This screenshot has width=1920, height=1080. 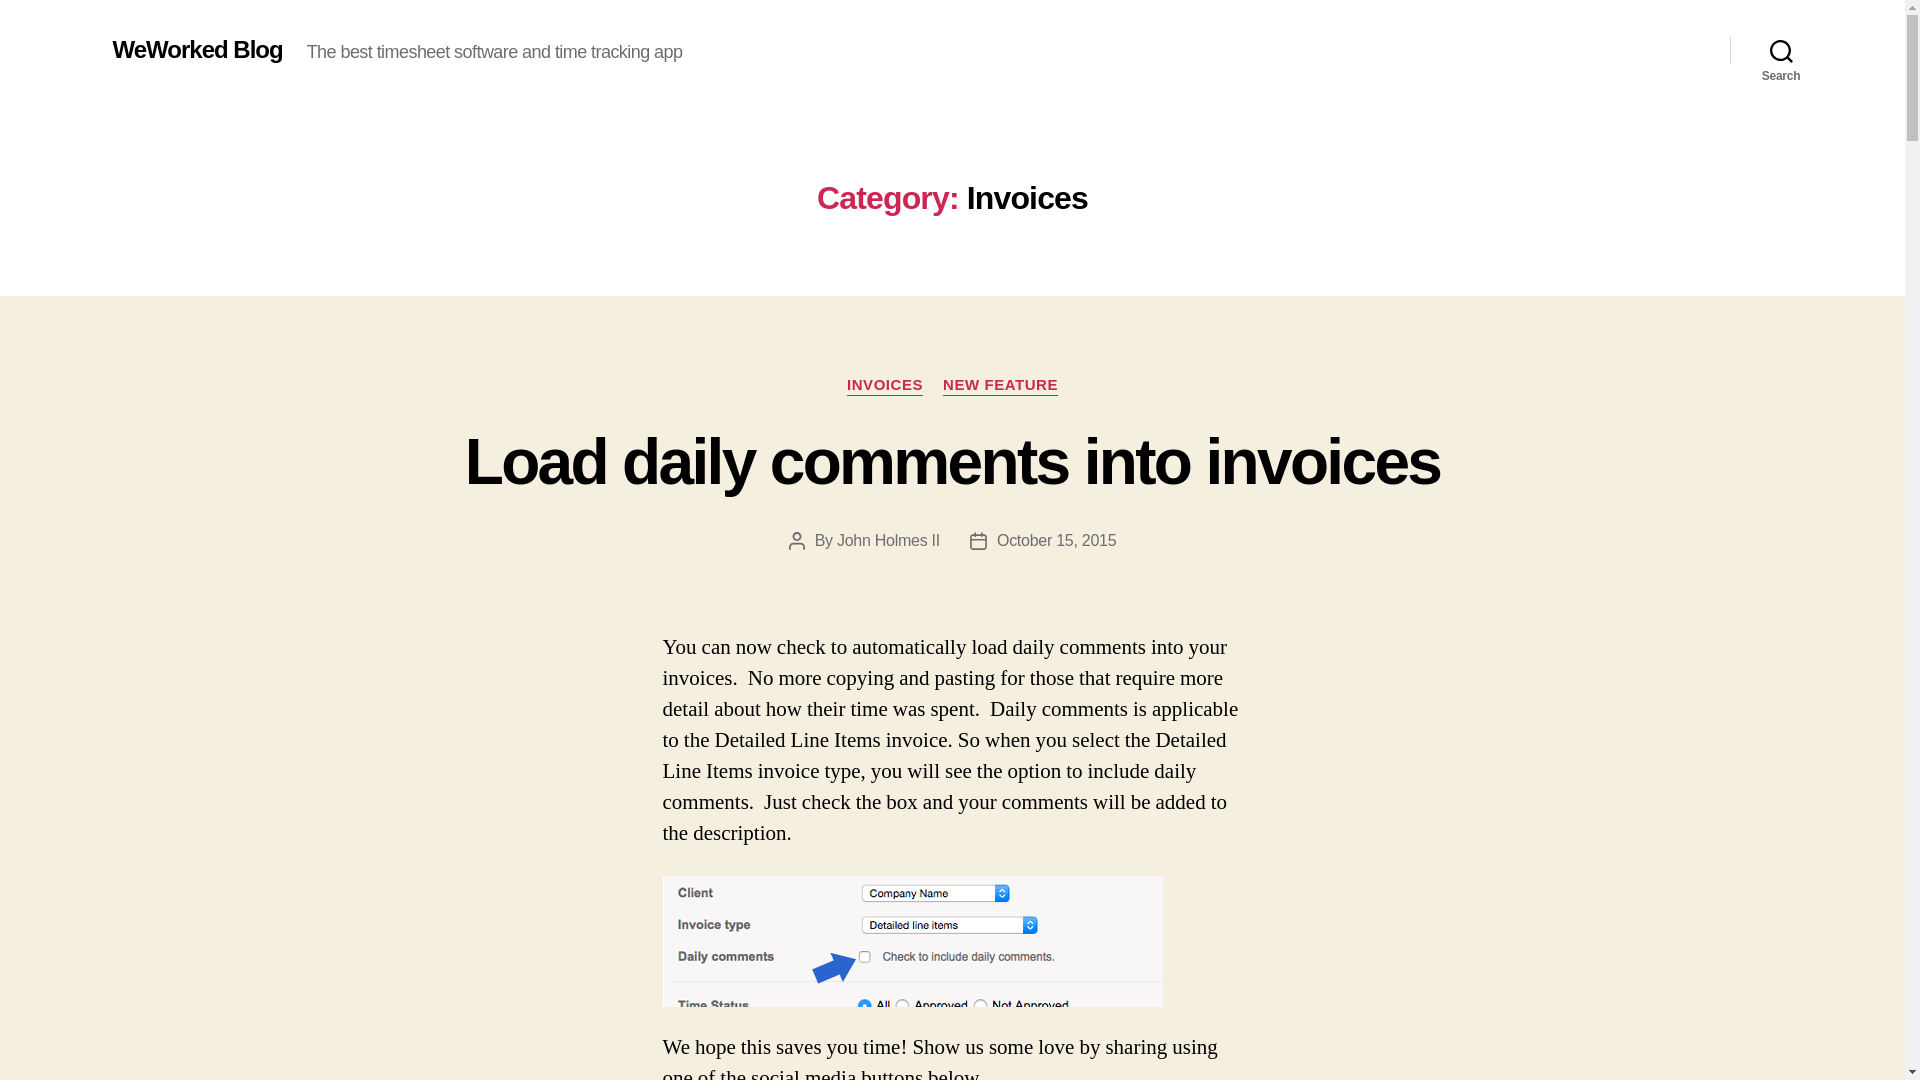 I want to click on October 15, 2015, so click(x=1056, y=540).